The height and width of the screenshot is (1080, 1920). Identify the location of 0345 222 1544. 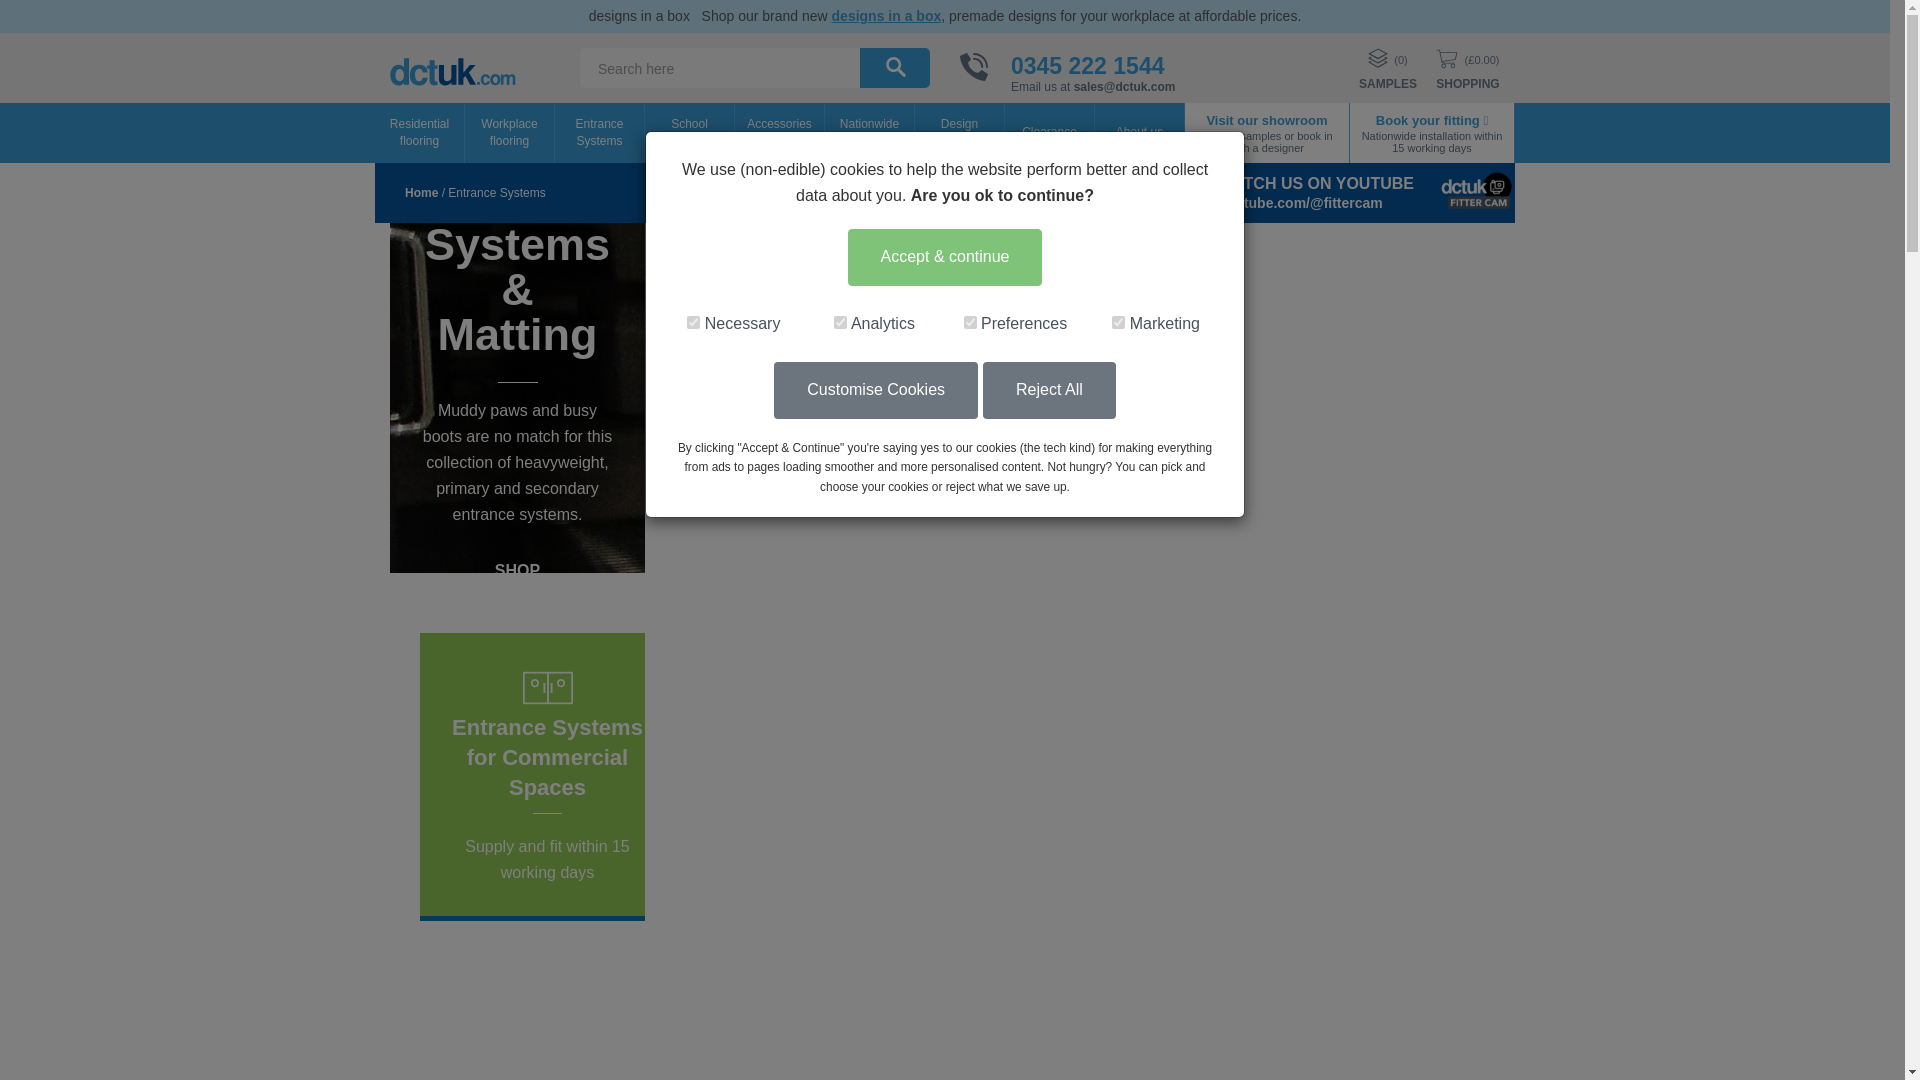
(1088, 65).